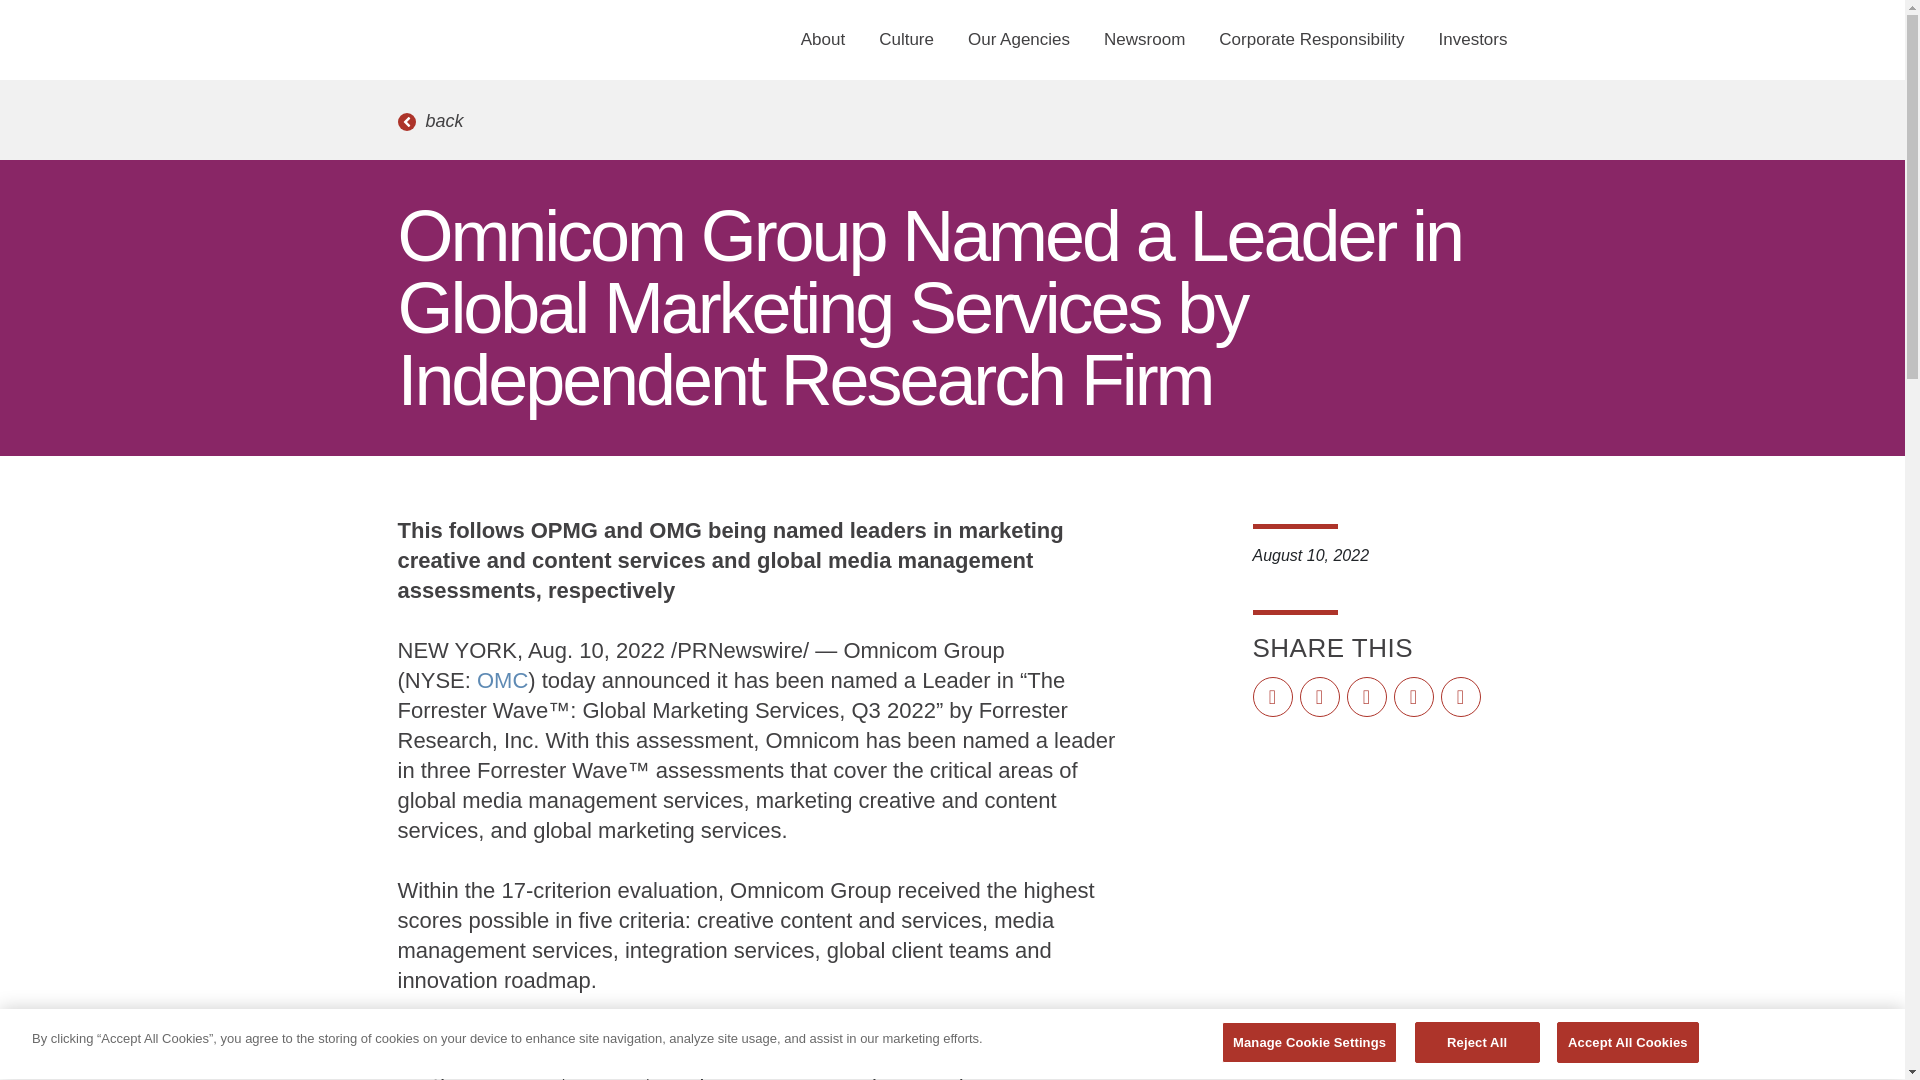 The image size is (1920, 1080). Describe the element at coordinates (1414, 697) in the screenshot. I see `YouTube` at that location.